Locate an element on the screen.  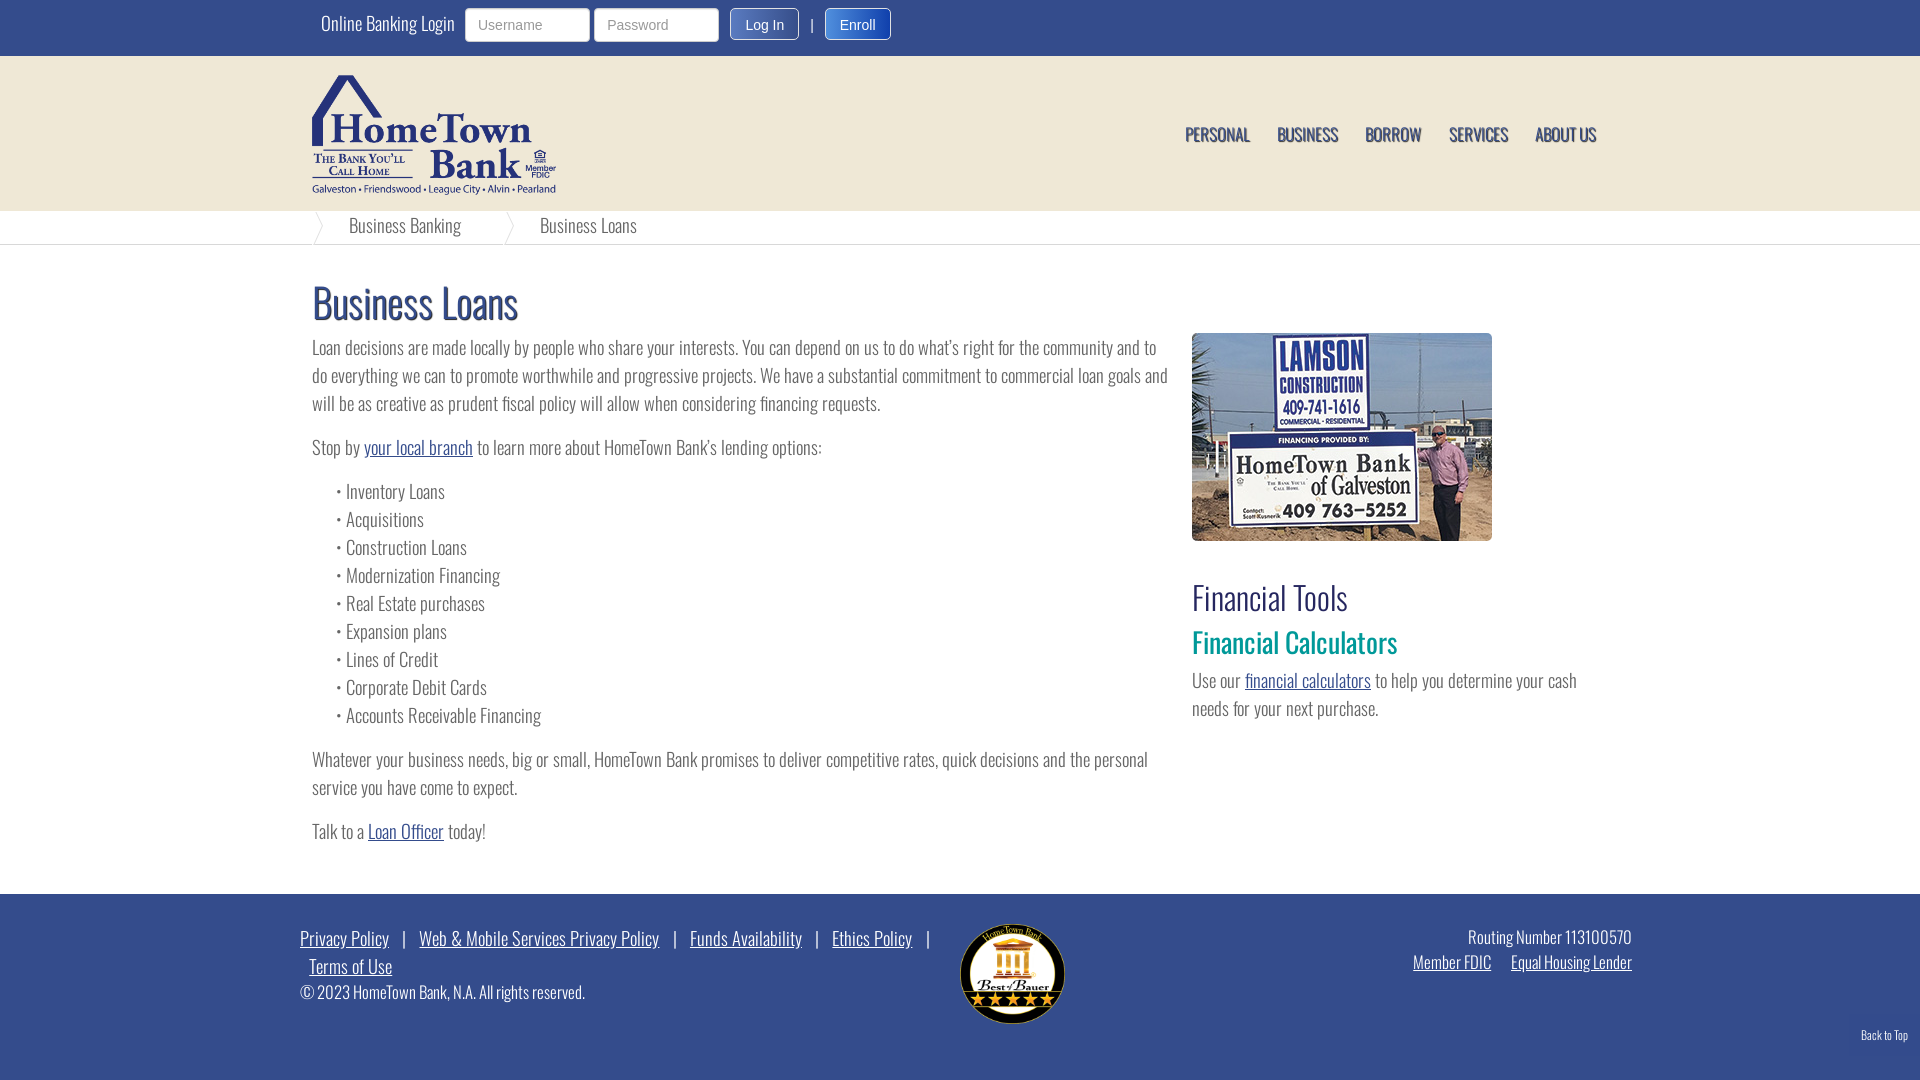
SERVICES is located at coordinates (1478, 134).